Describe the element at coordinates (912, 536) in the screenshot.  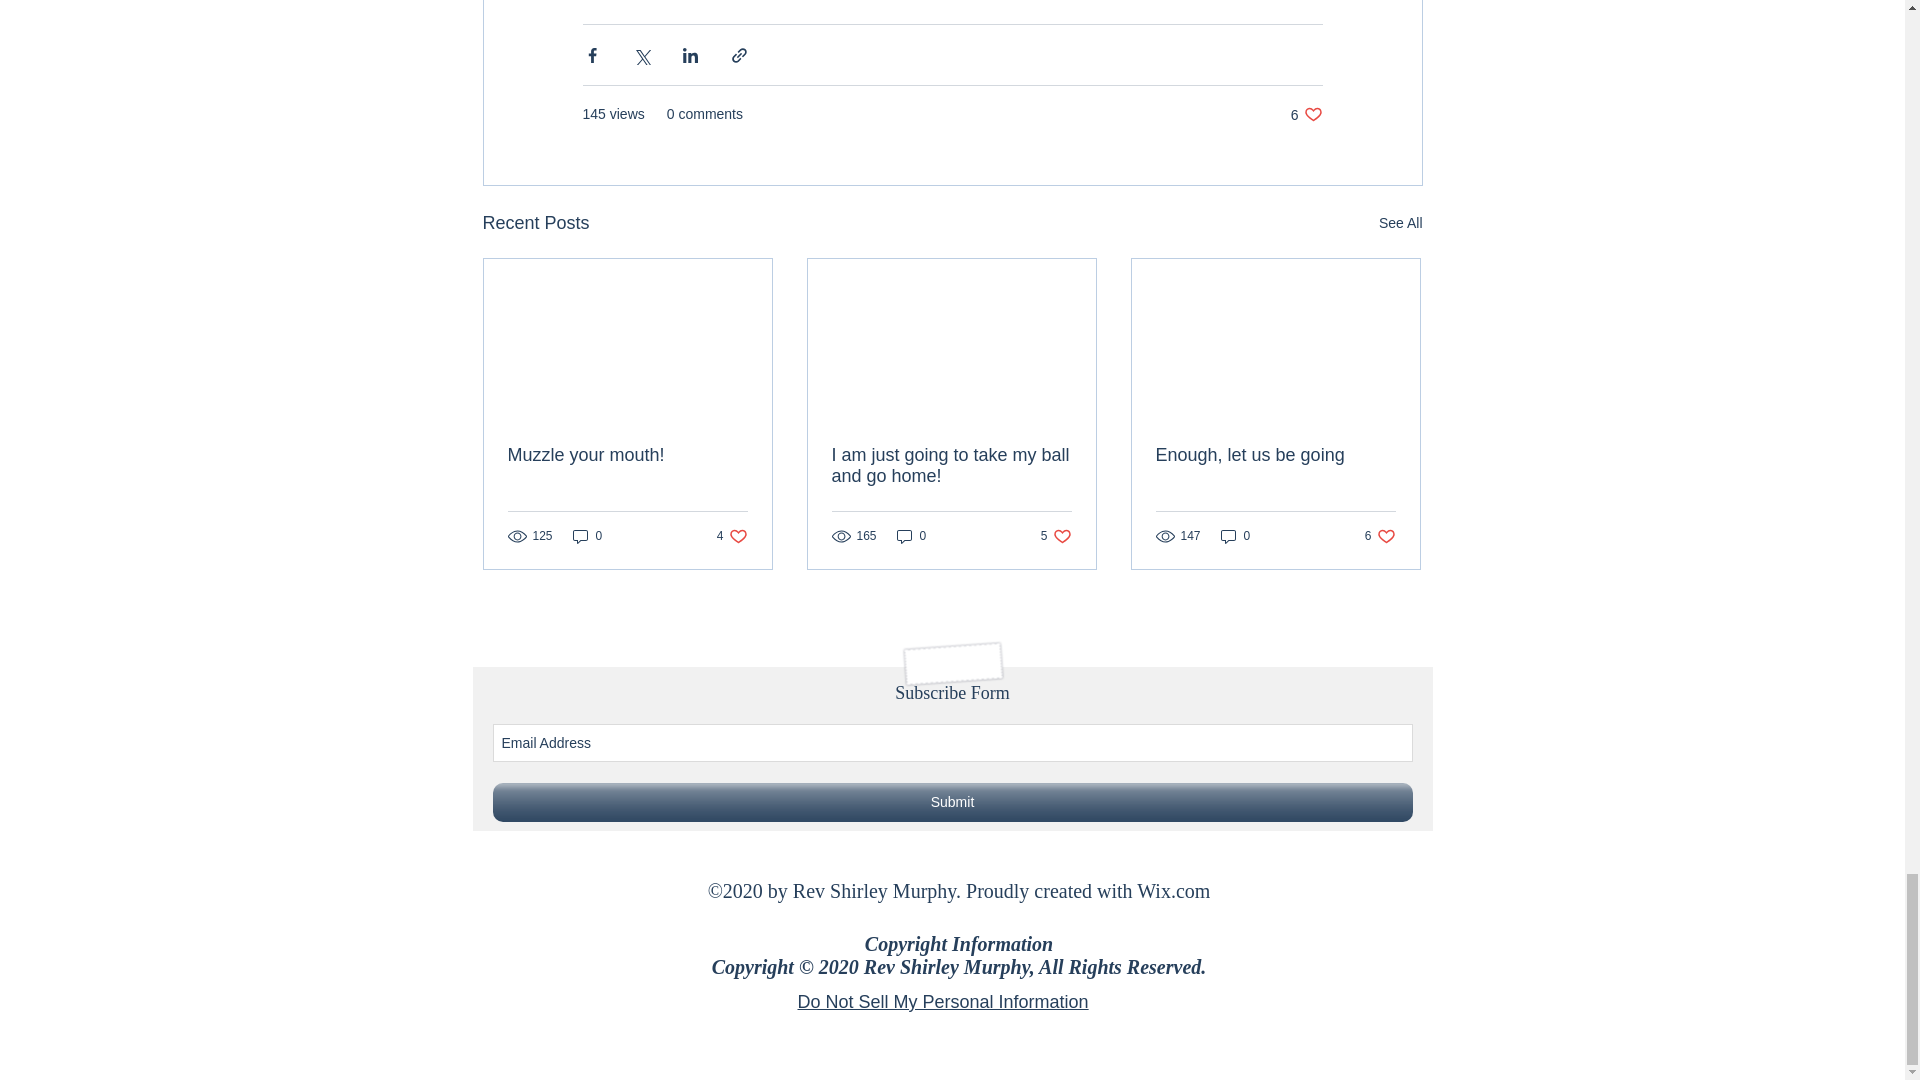
I see `0` at that location.